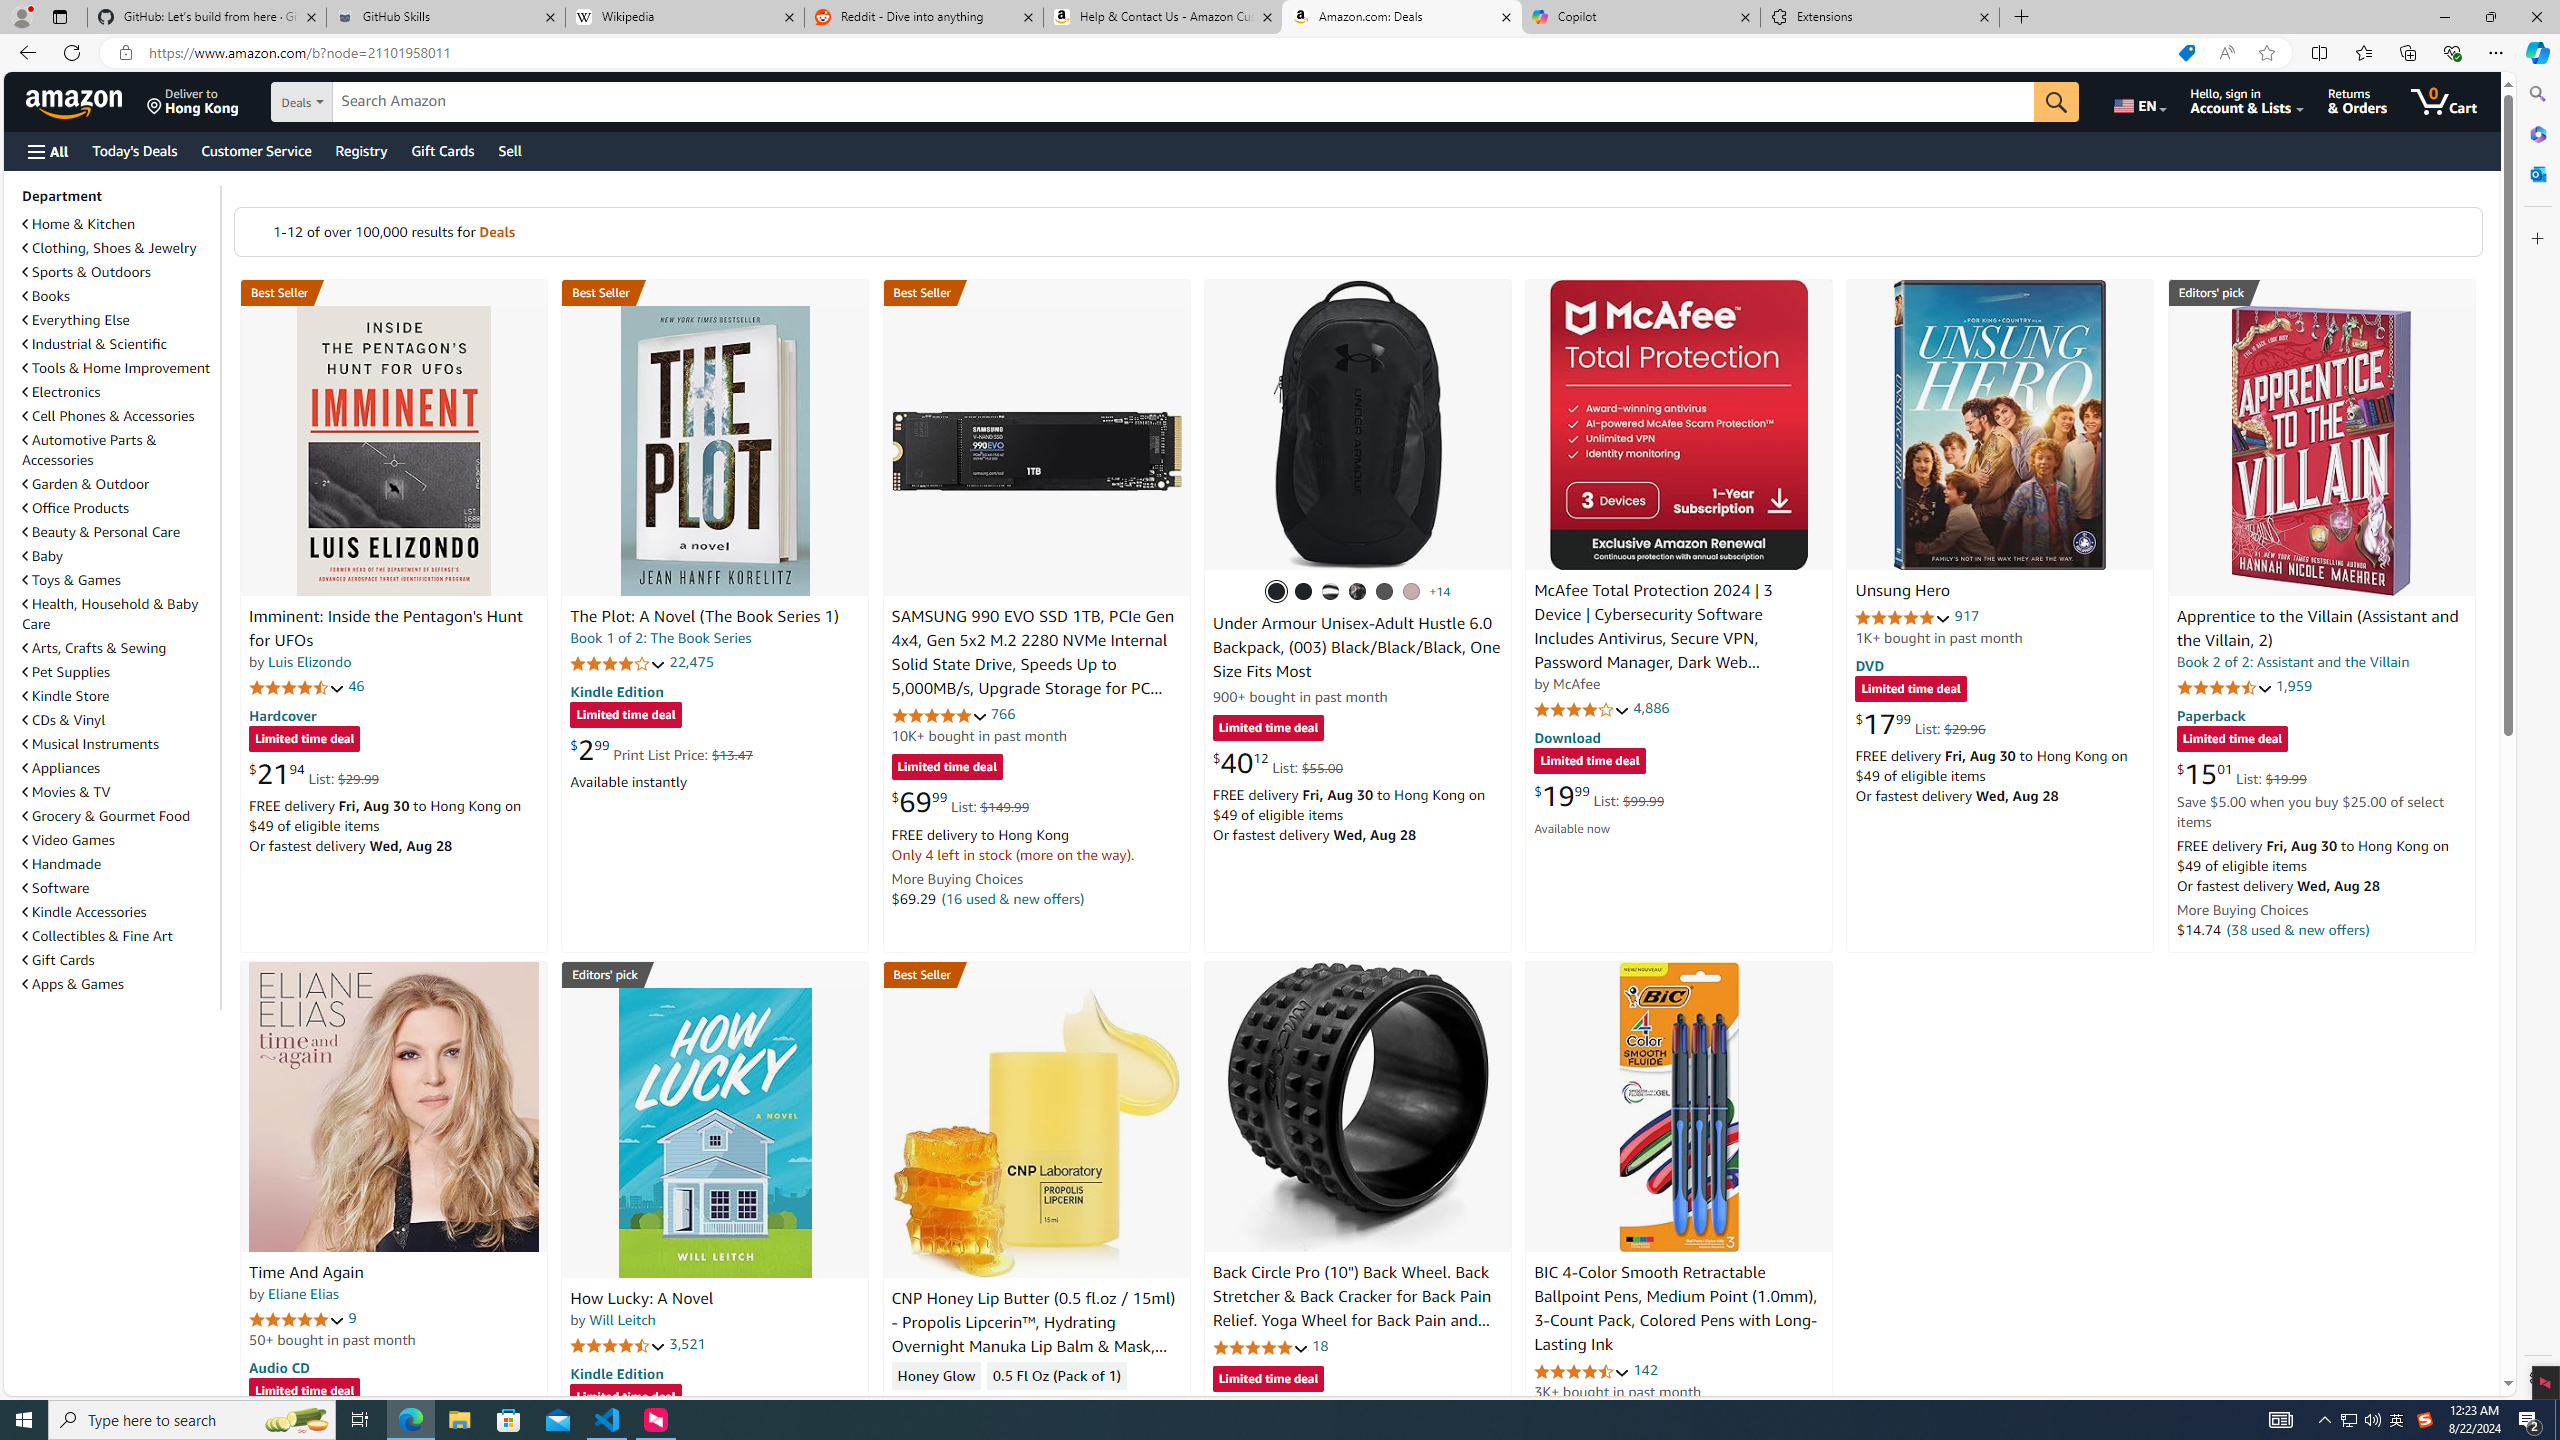 This screenshot has width=2560, height=1440. What do you see at coordinates (385, 630) in the screenshot?
I see `Imminent: Inside the Pentagon's Hunt for UFOs` at bounding box center [385, 630].